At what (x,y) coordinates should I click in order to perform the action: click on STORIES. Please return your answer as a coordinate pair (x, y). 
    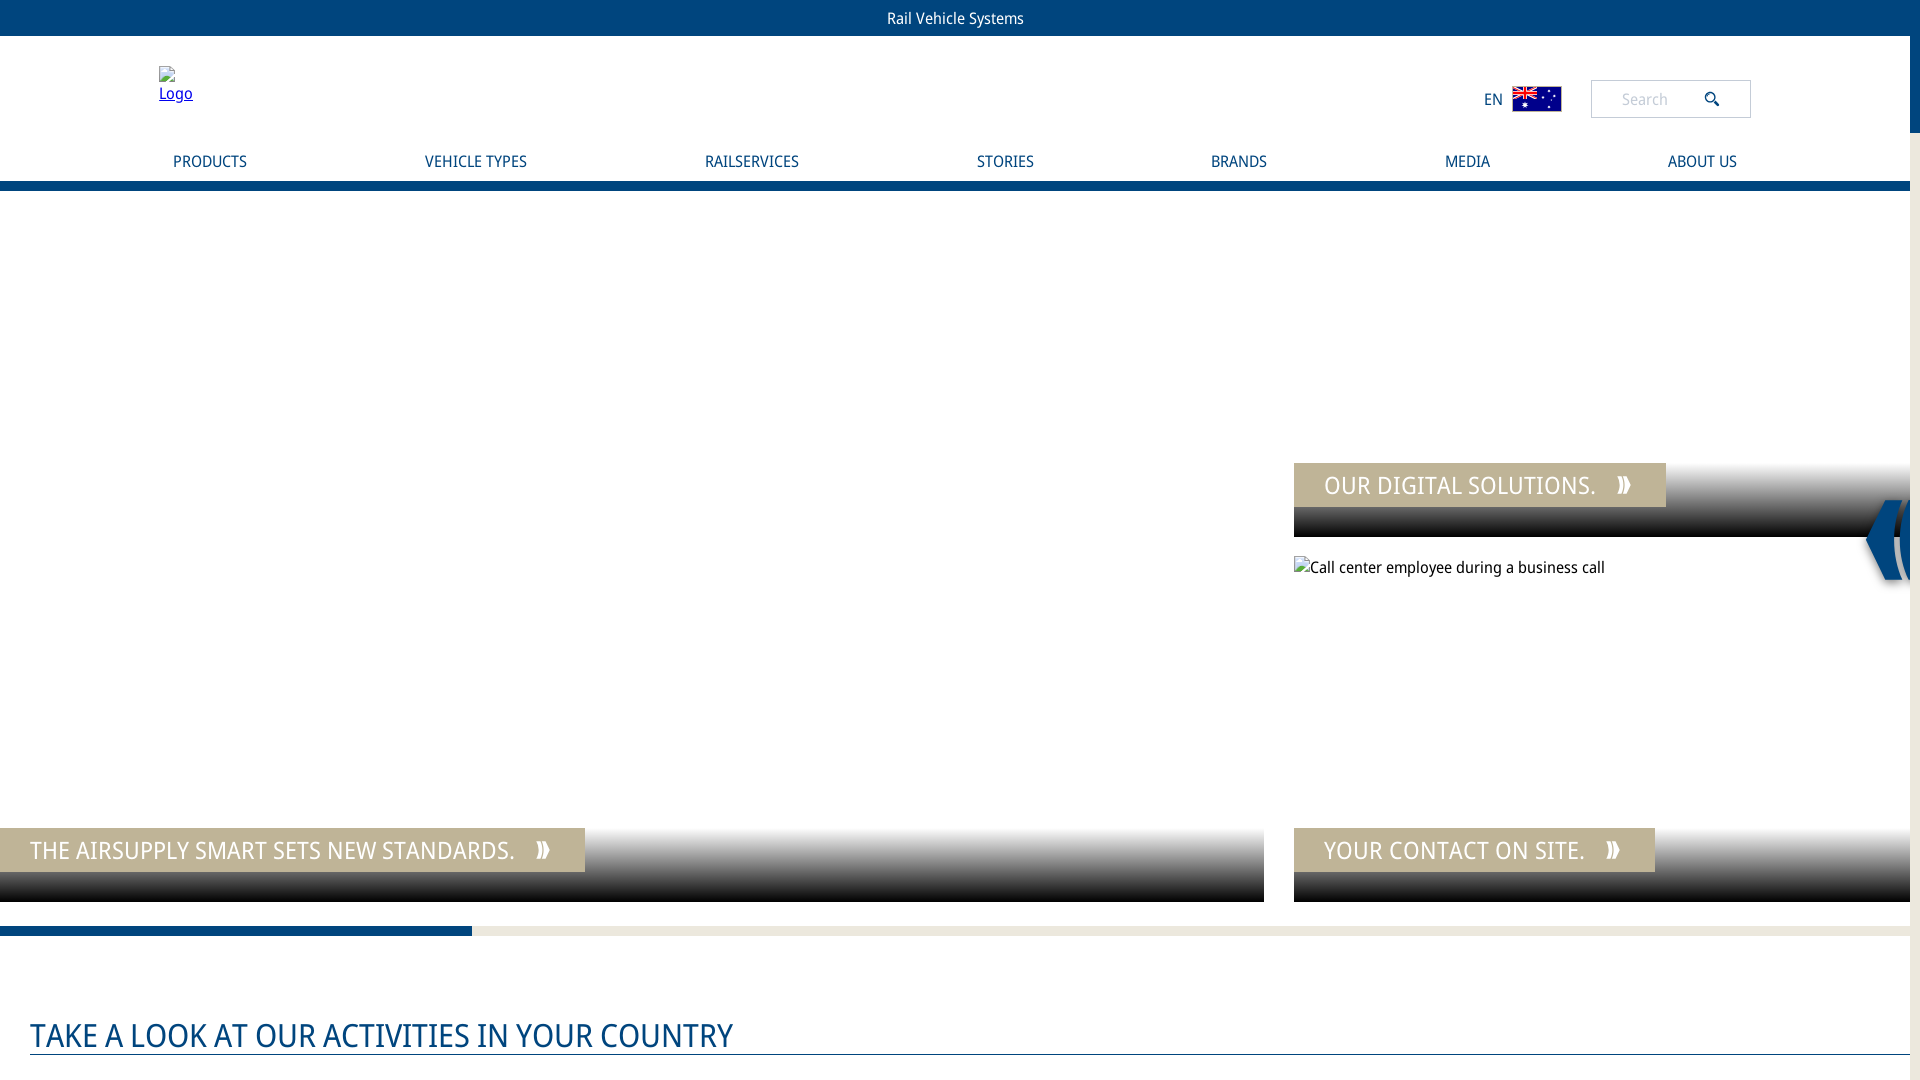
    Looking at the image, I should click on (1004, 161).